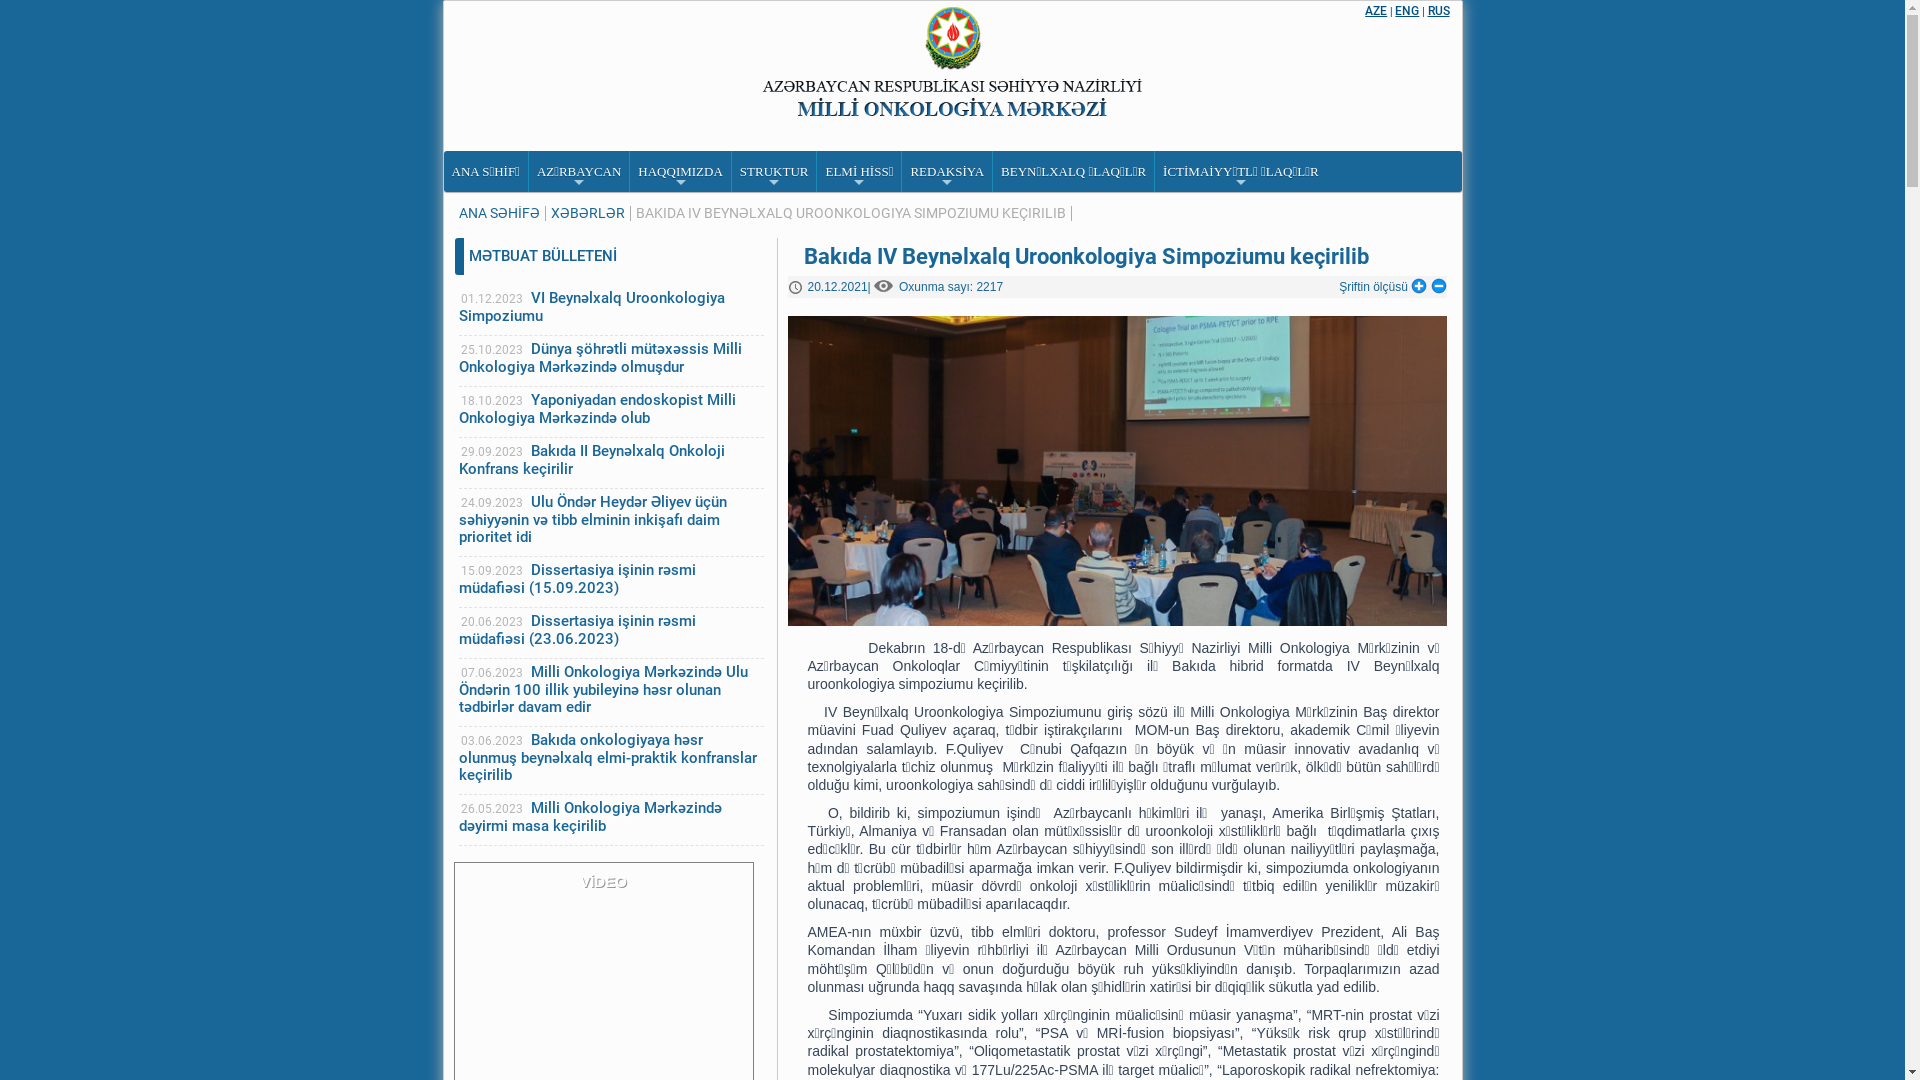  Describe the element at coordinates (1407, 11) in the screenshot. I see `ENG` at that location.